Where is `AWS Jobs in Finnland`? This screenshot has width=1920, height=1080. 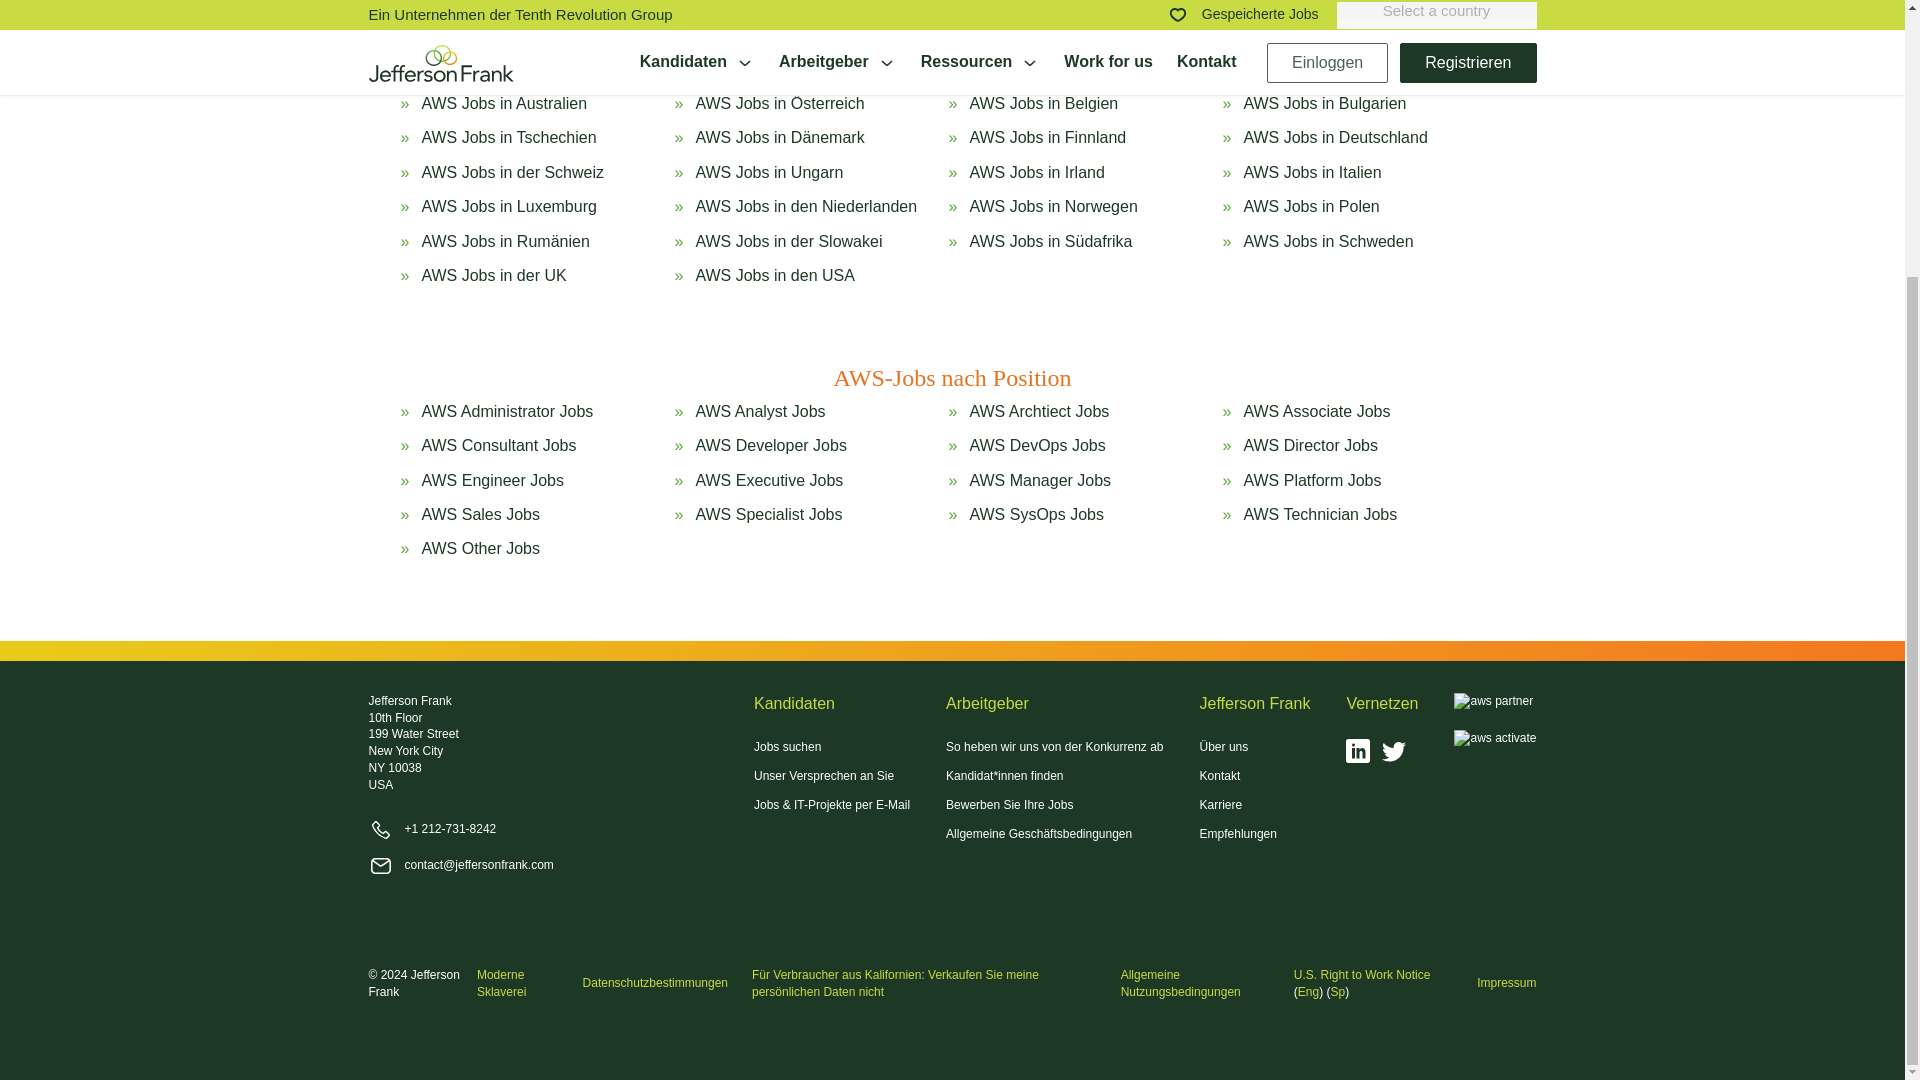
AWS Jobs in Finnland is located at coordinates (1047, 138).